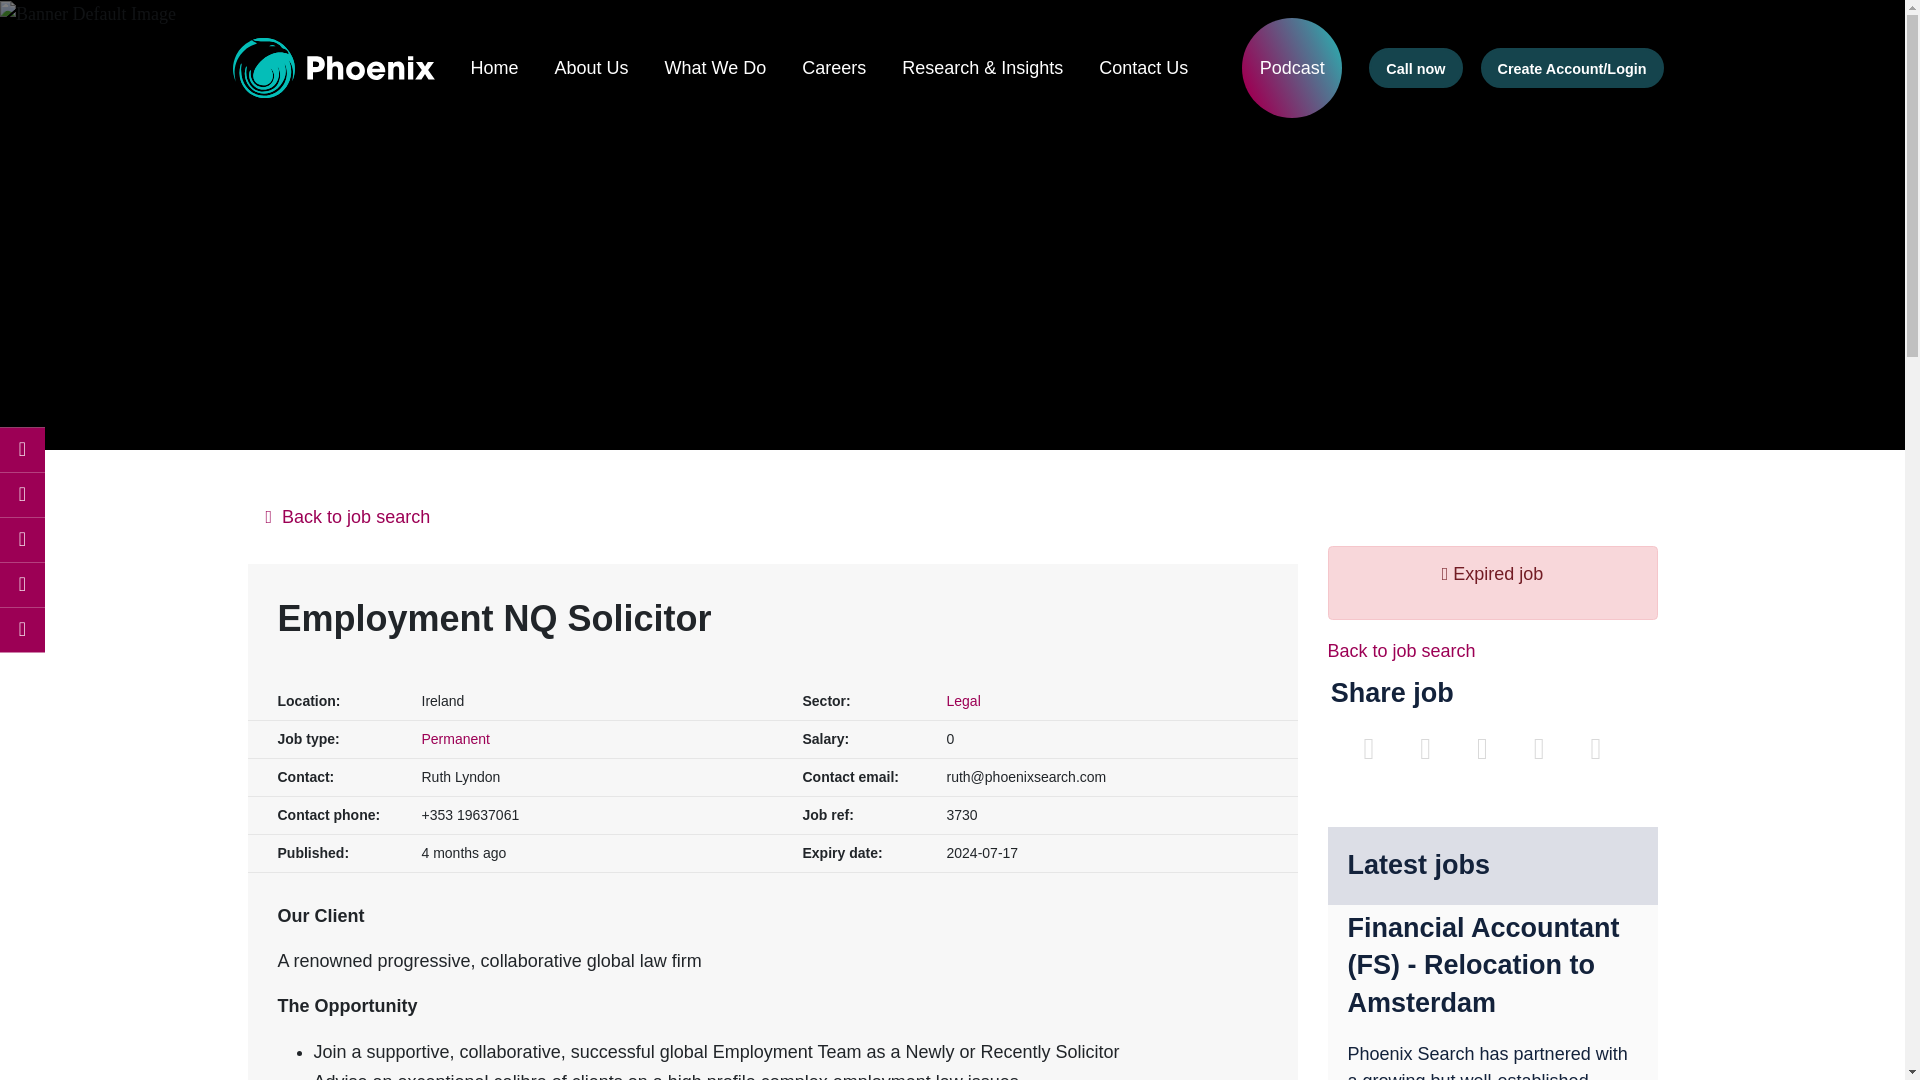 This screenshot has width=1920, height=1080. I want to click on instagram, so click(22, 584).